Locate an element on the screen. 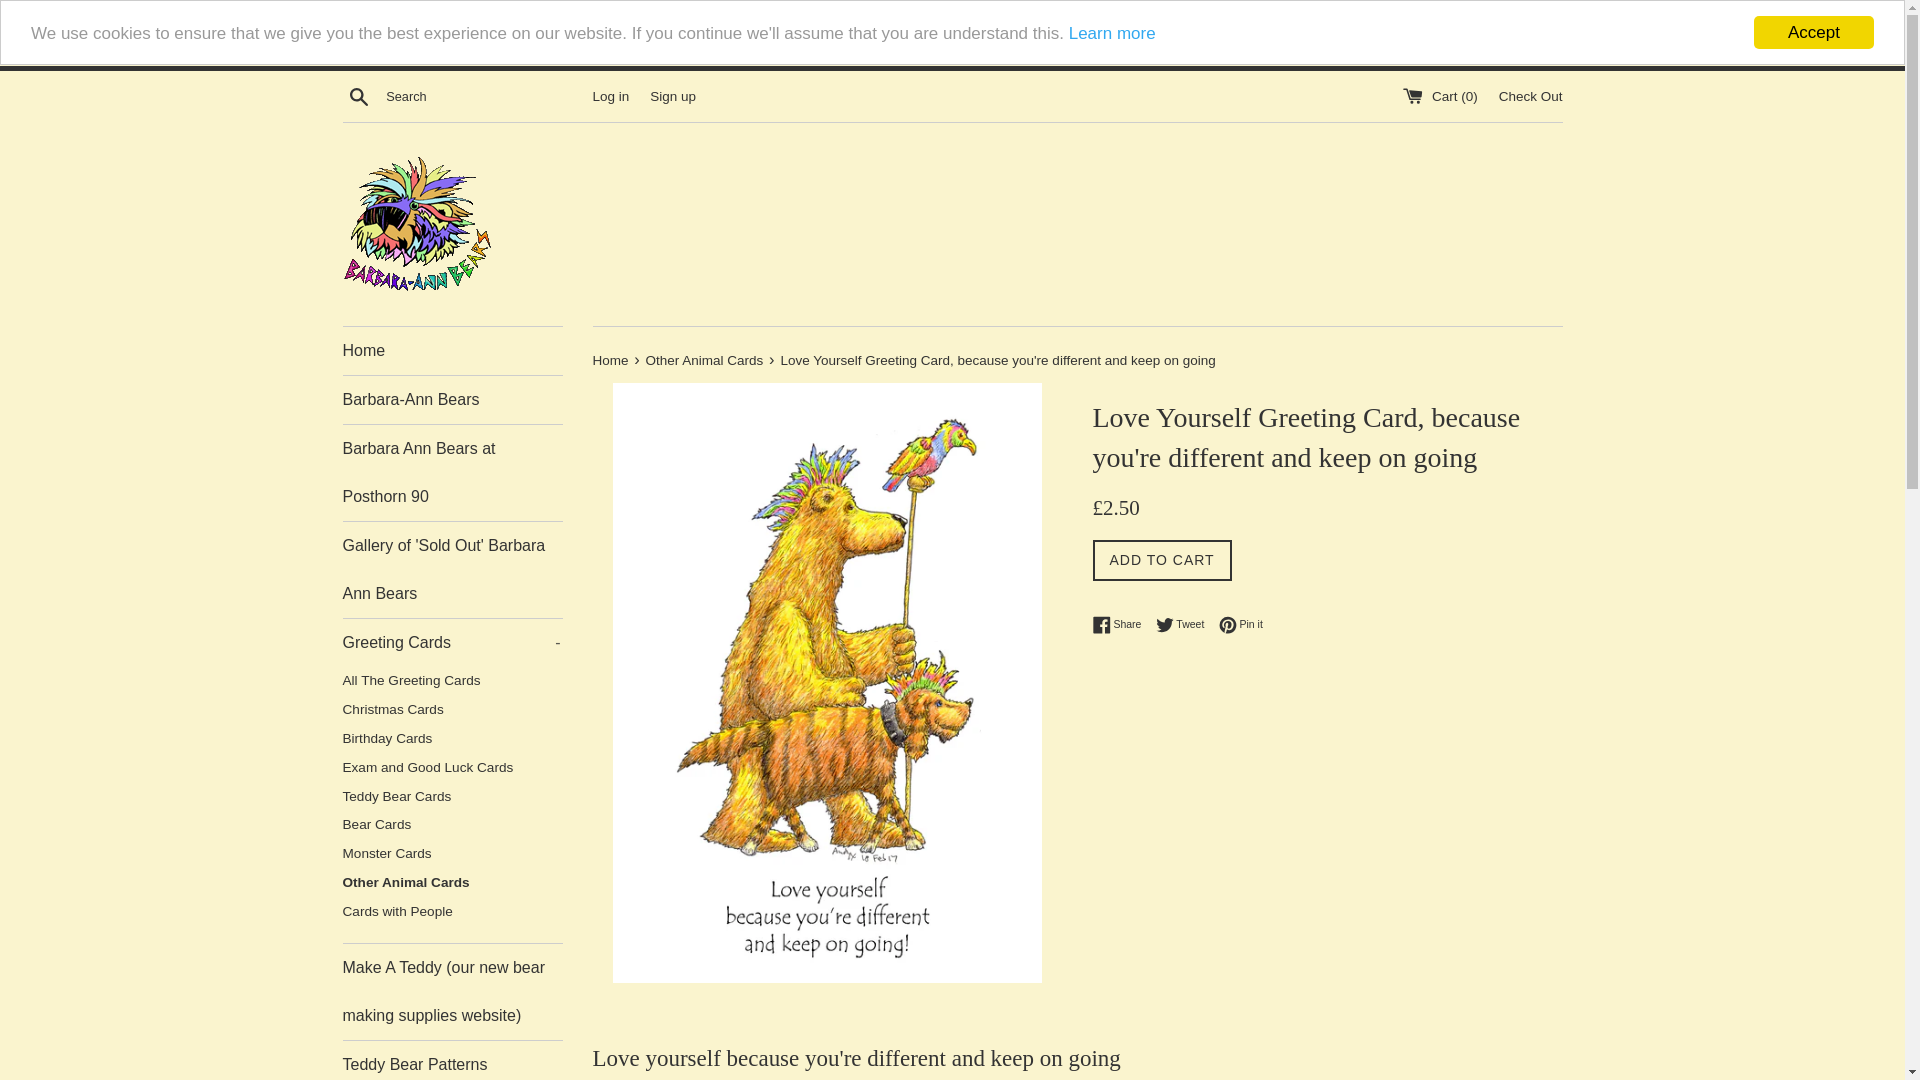 This screenshot has height=1080, width=1920. Home is located at coordinates (452, 350).